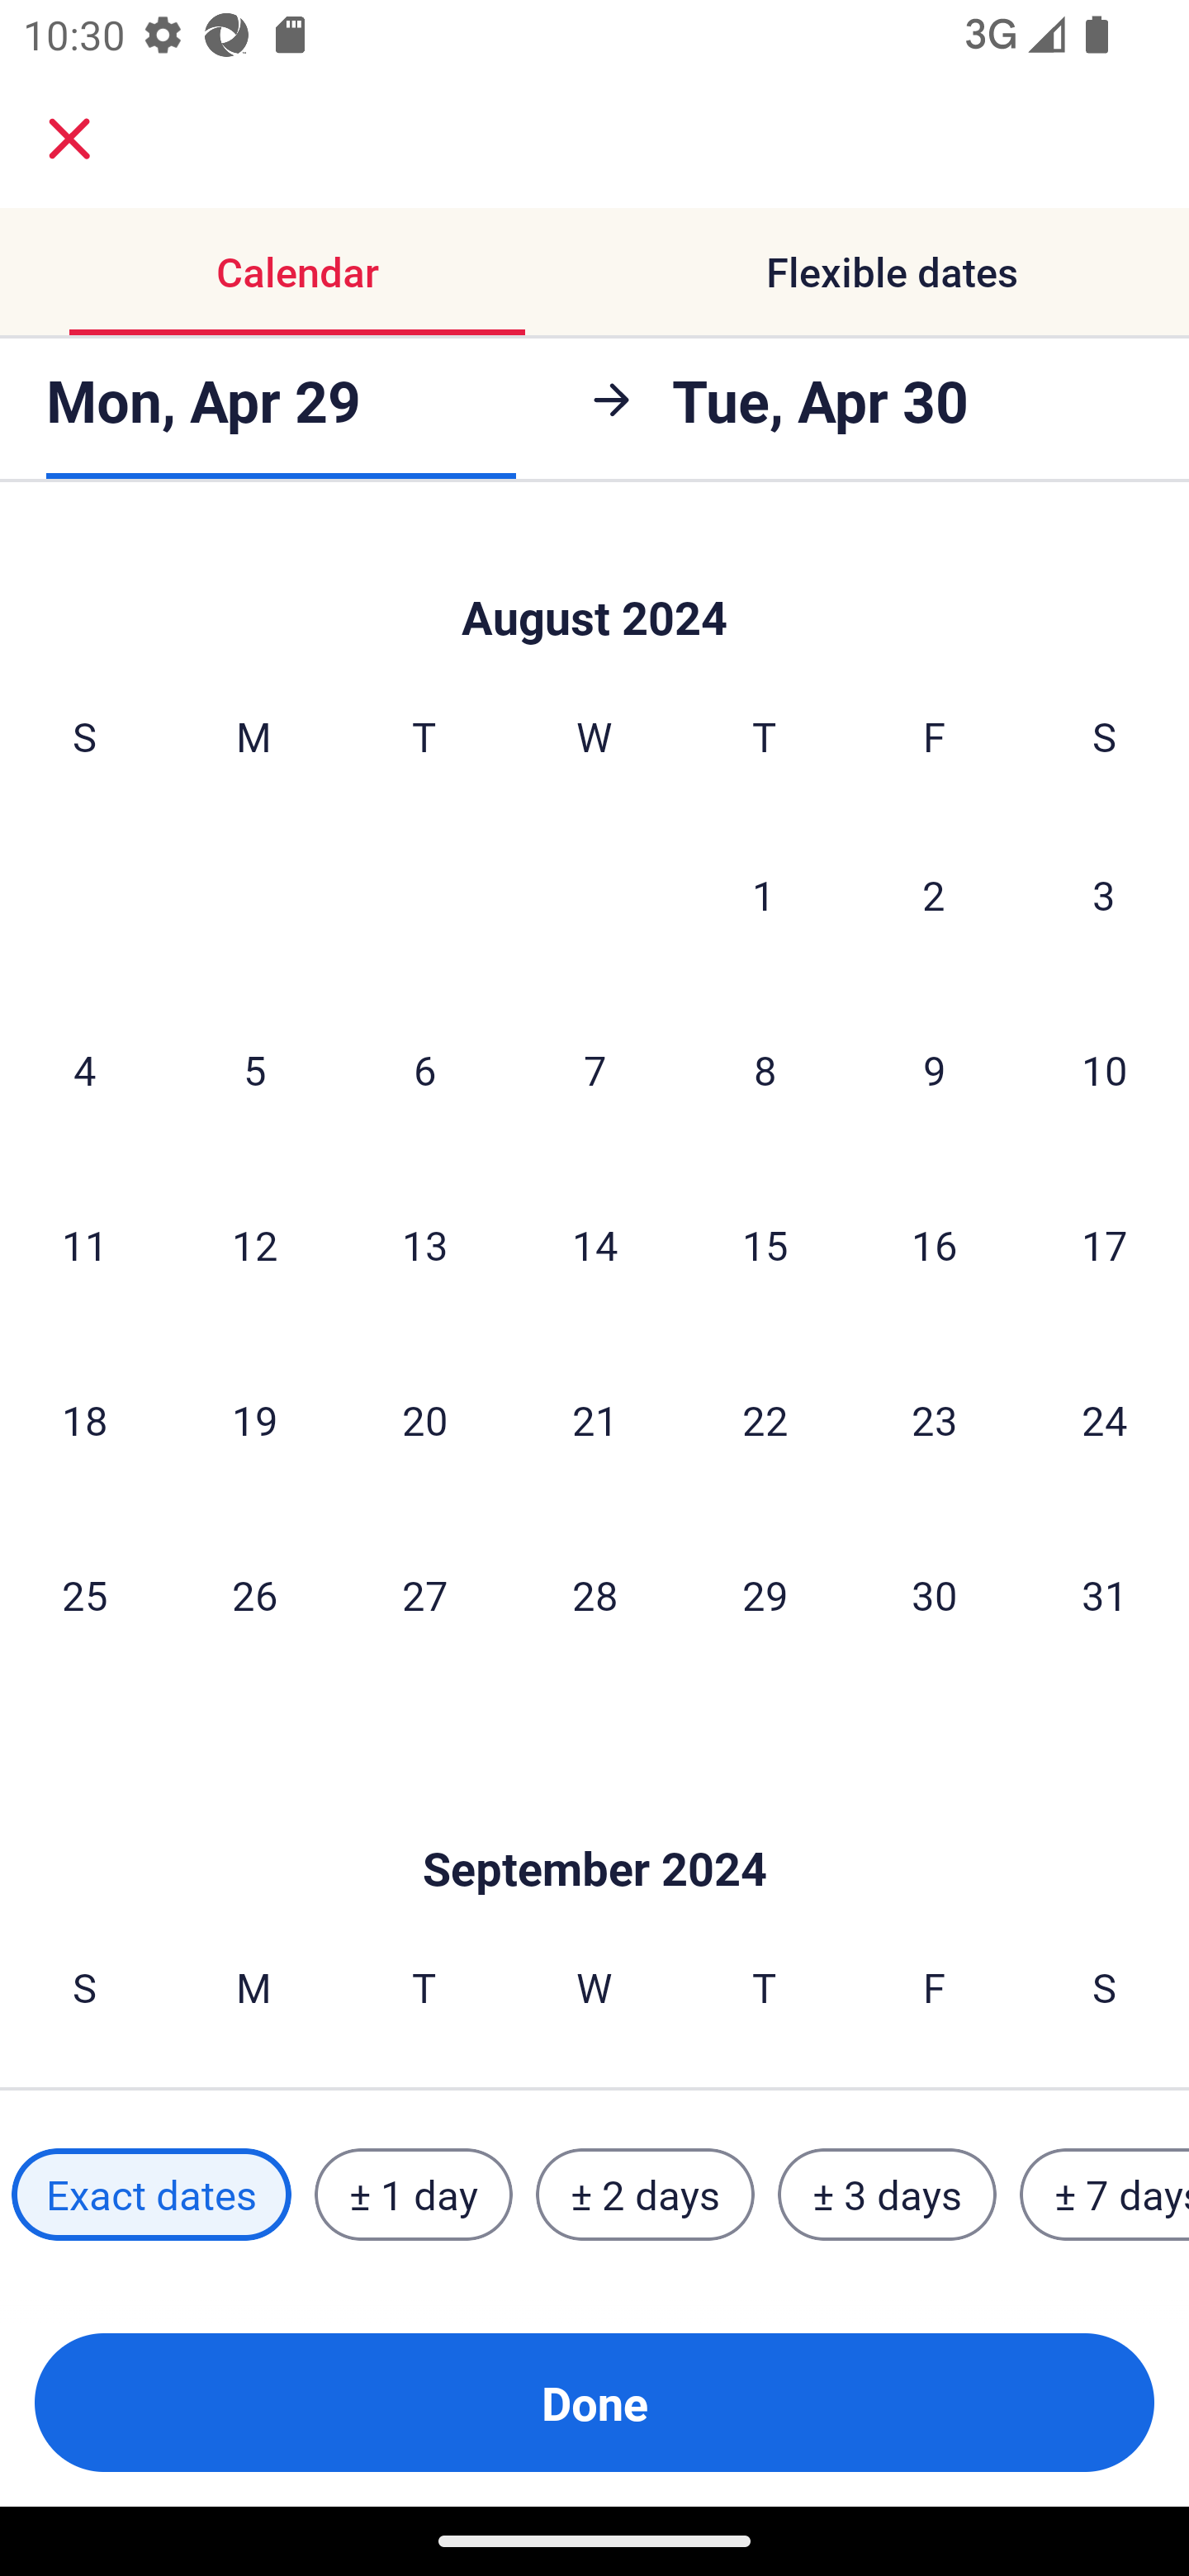 This screenshot has width=1189, height=2576. Describe the element at coordinates (69, 139) in the screenshot. I see `close.` at that location.